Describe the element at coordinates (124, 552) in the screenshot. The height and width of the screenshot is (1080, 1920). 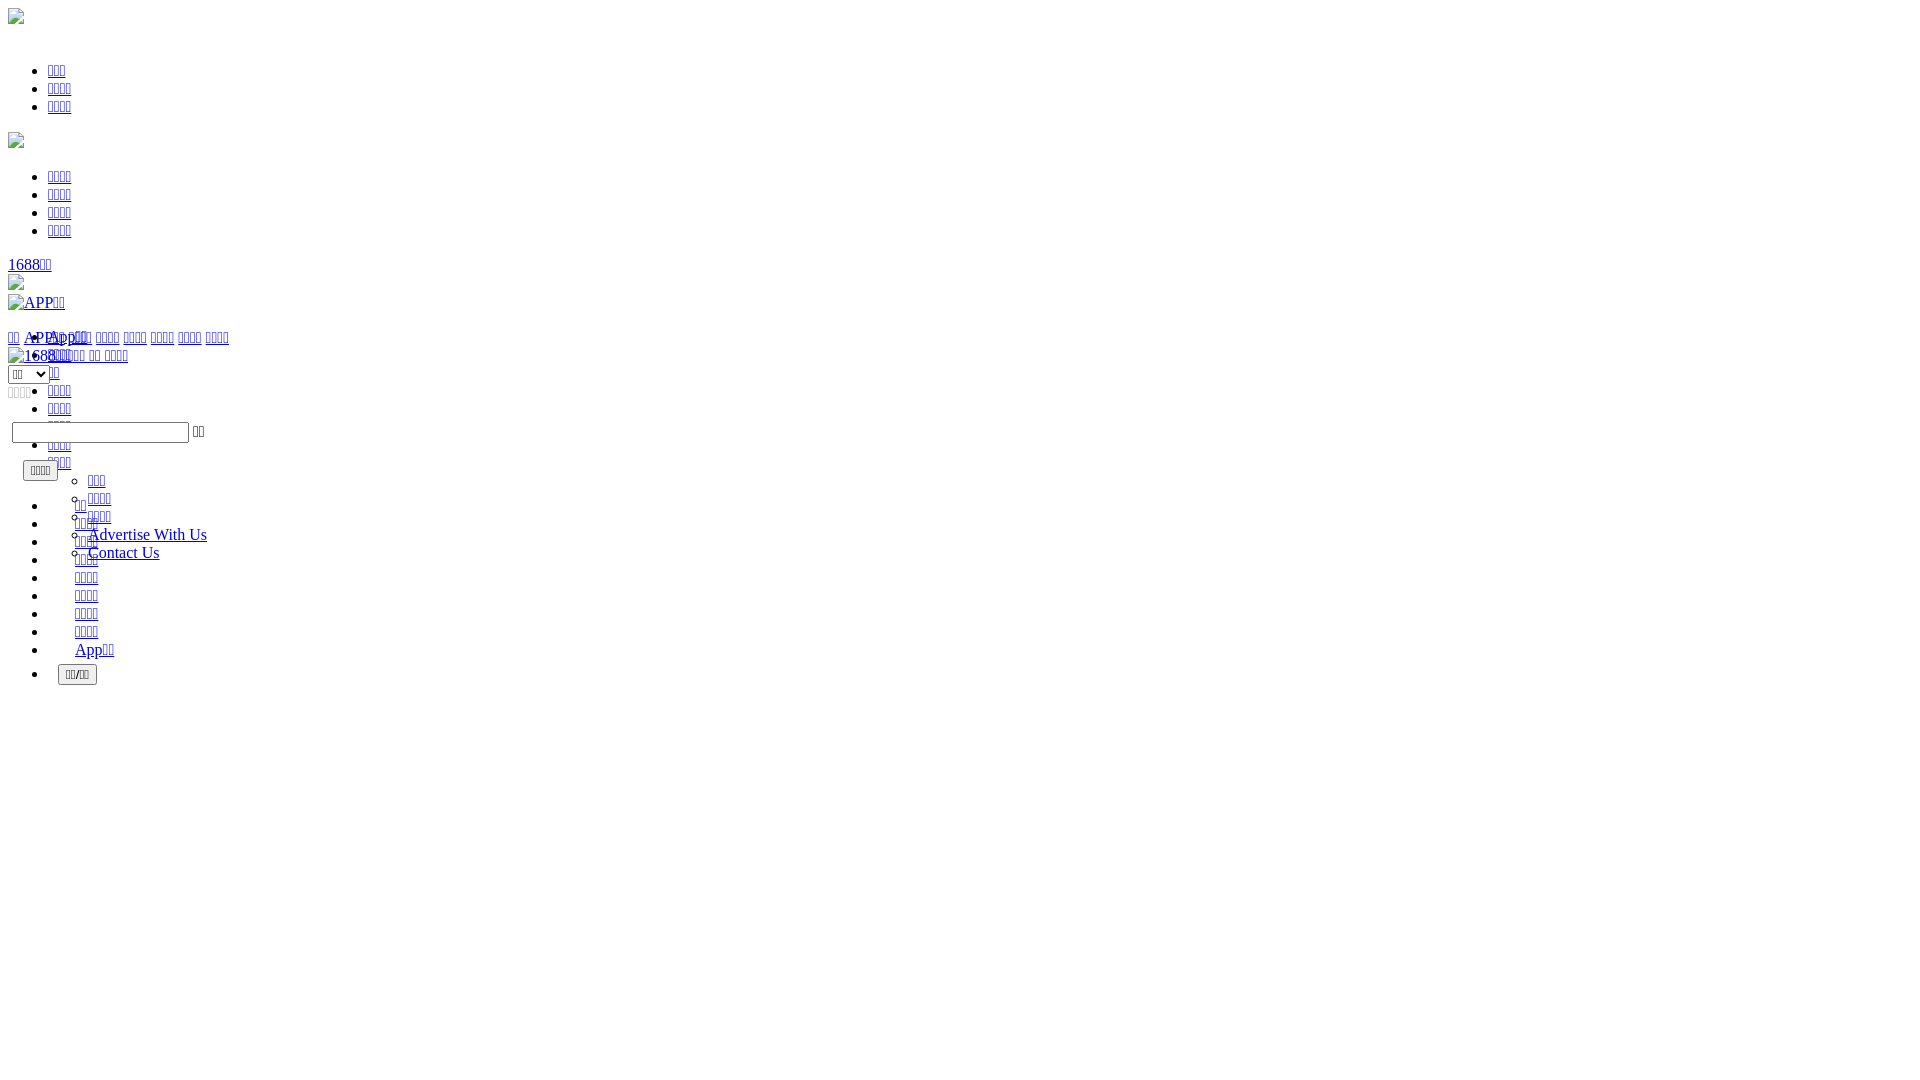
I see `Contact Us` at that location.